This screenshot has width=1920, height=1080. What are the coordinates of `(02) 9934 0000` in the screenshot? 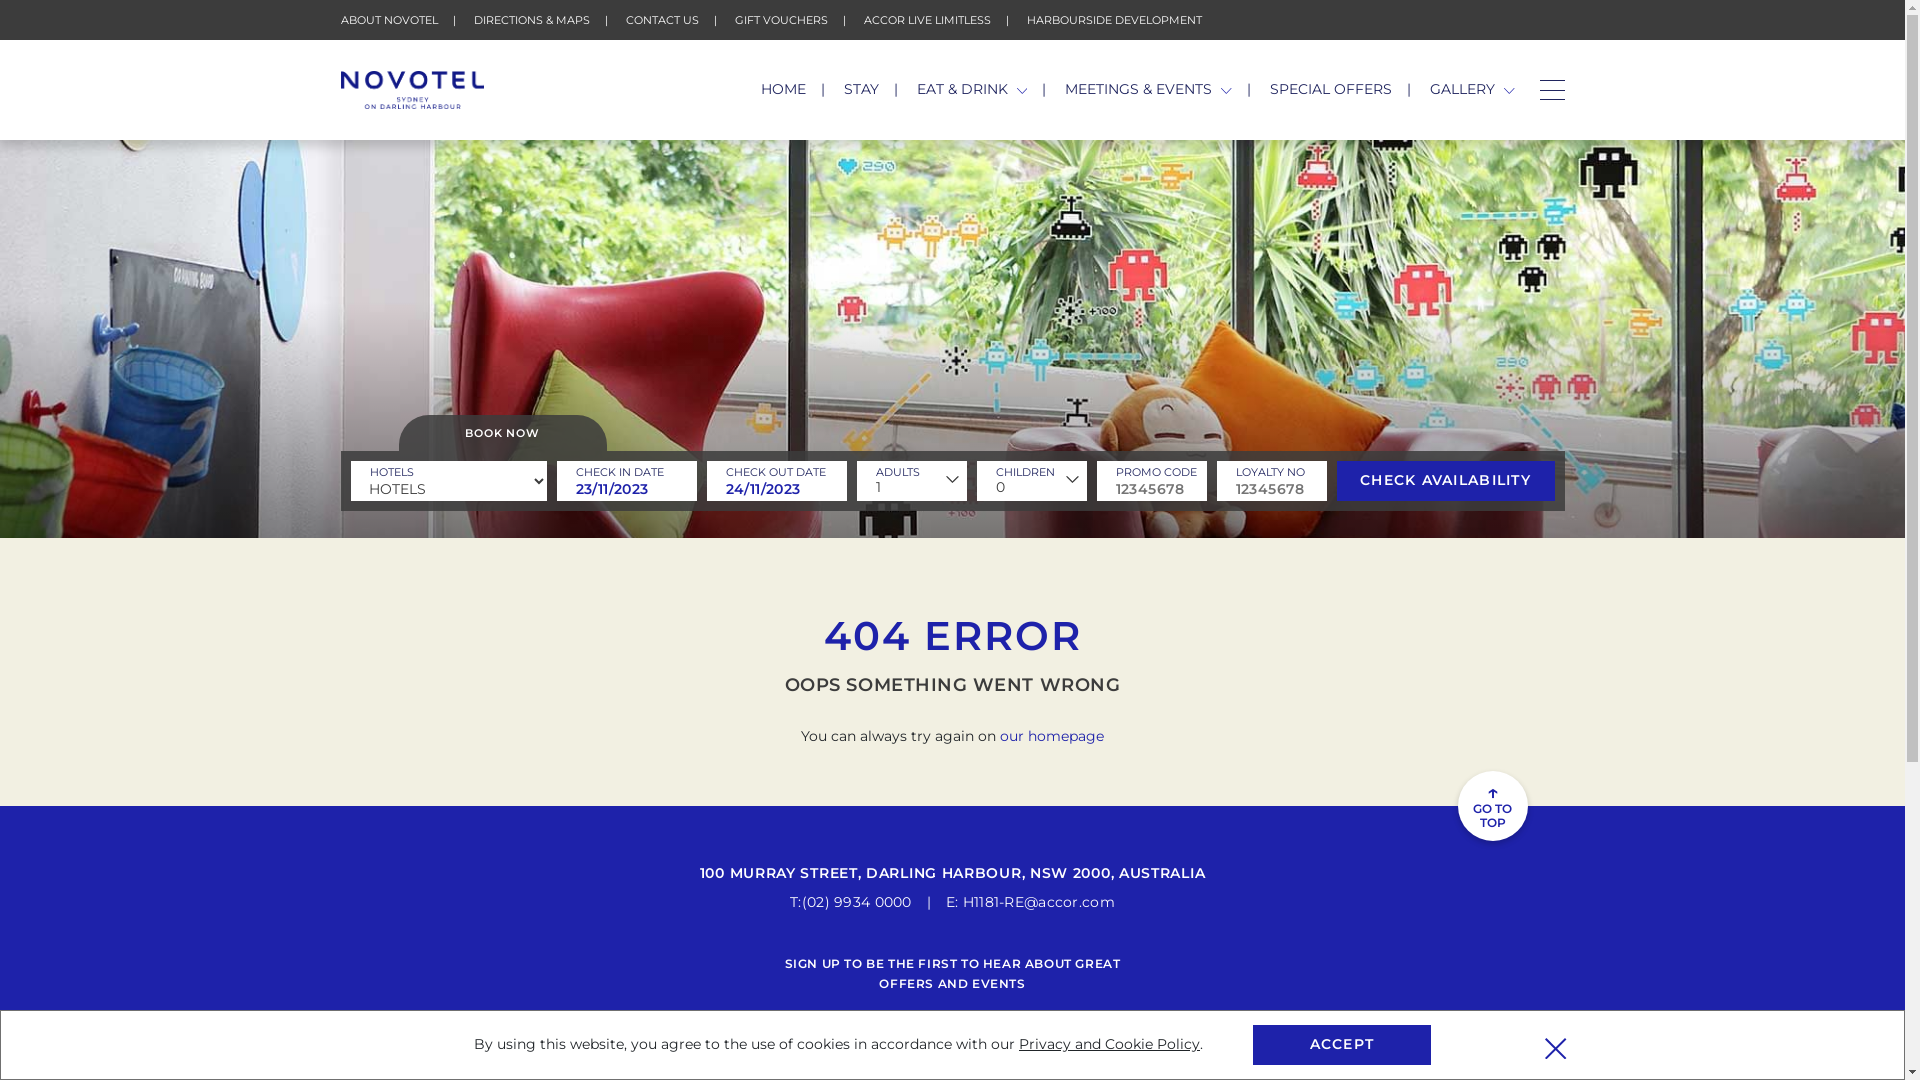 It's located at (857, 902).